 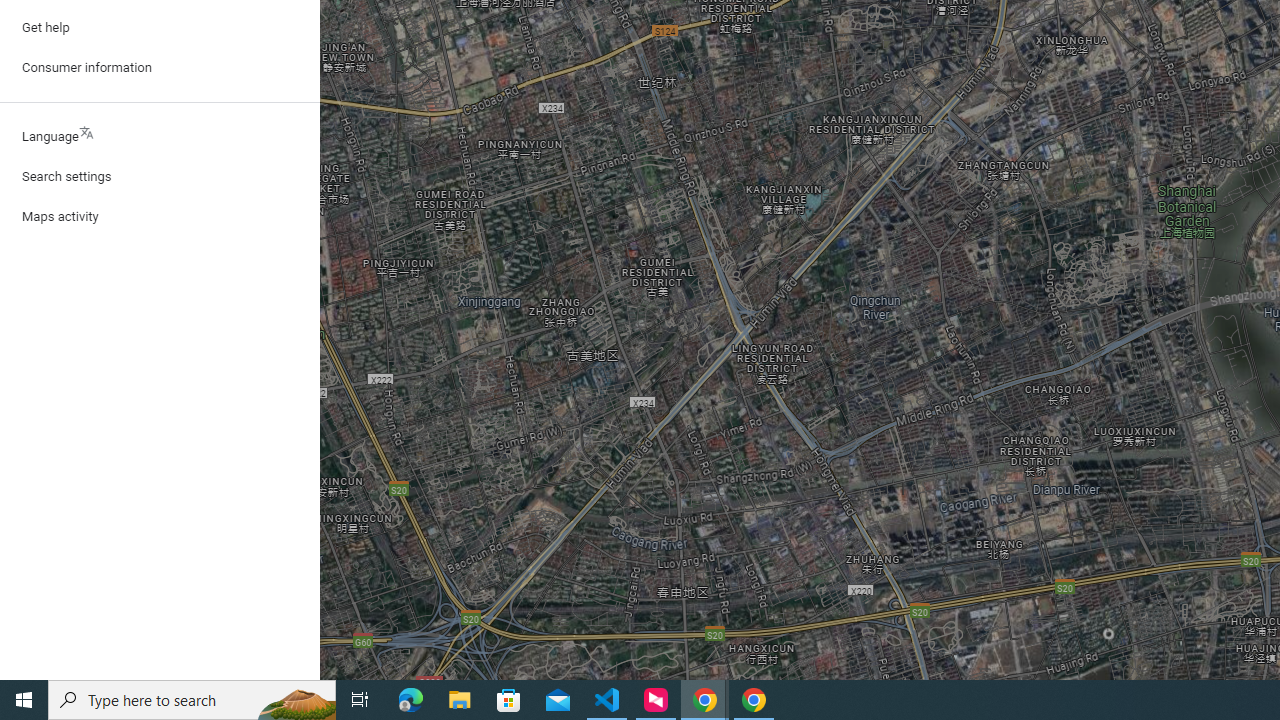 I want to click on Maps activity, so click(x=160, y=216).